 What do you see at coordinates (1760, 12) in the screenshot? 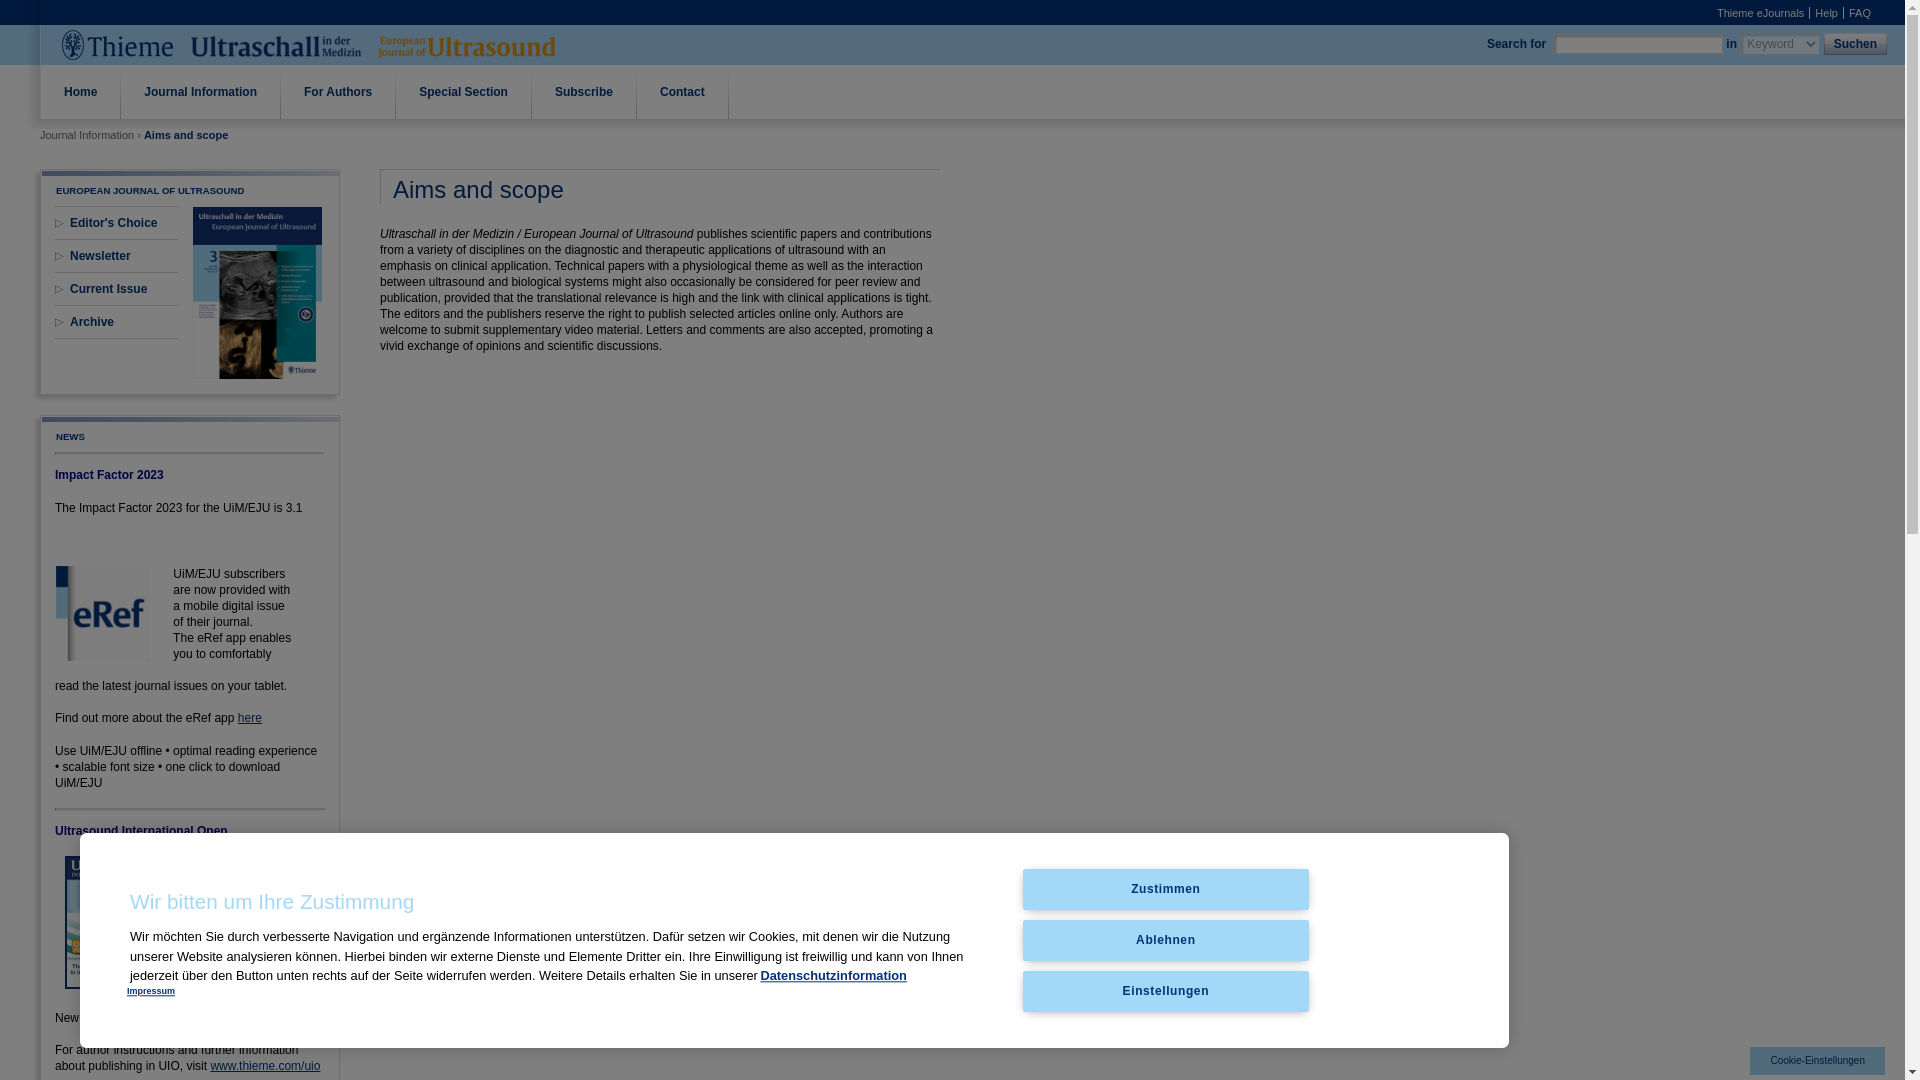
I see `Thieme eJournals` at bounding box center [1760, 12].